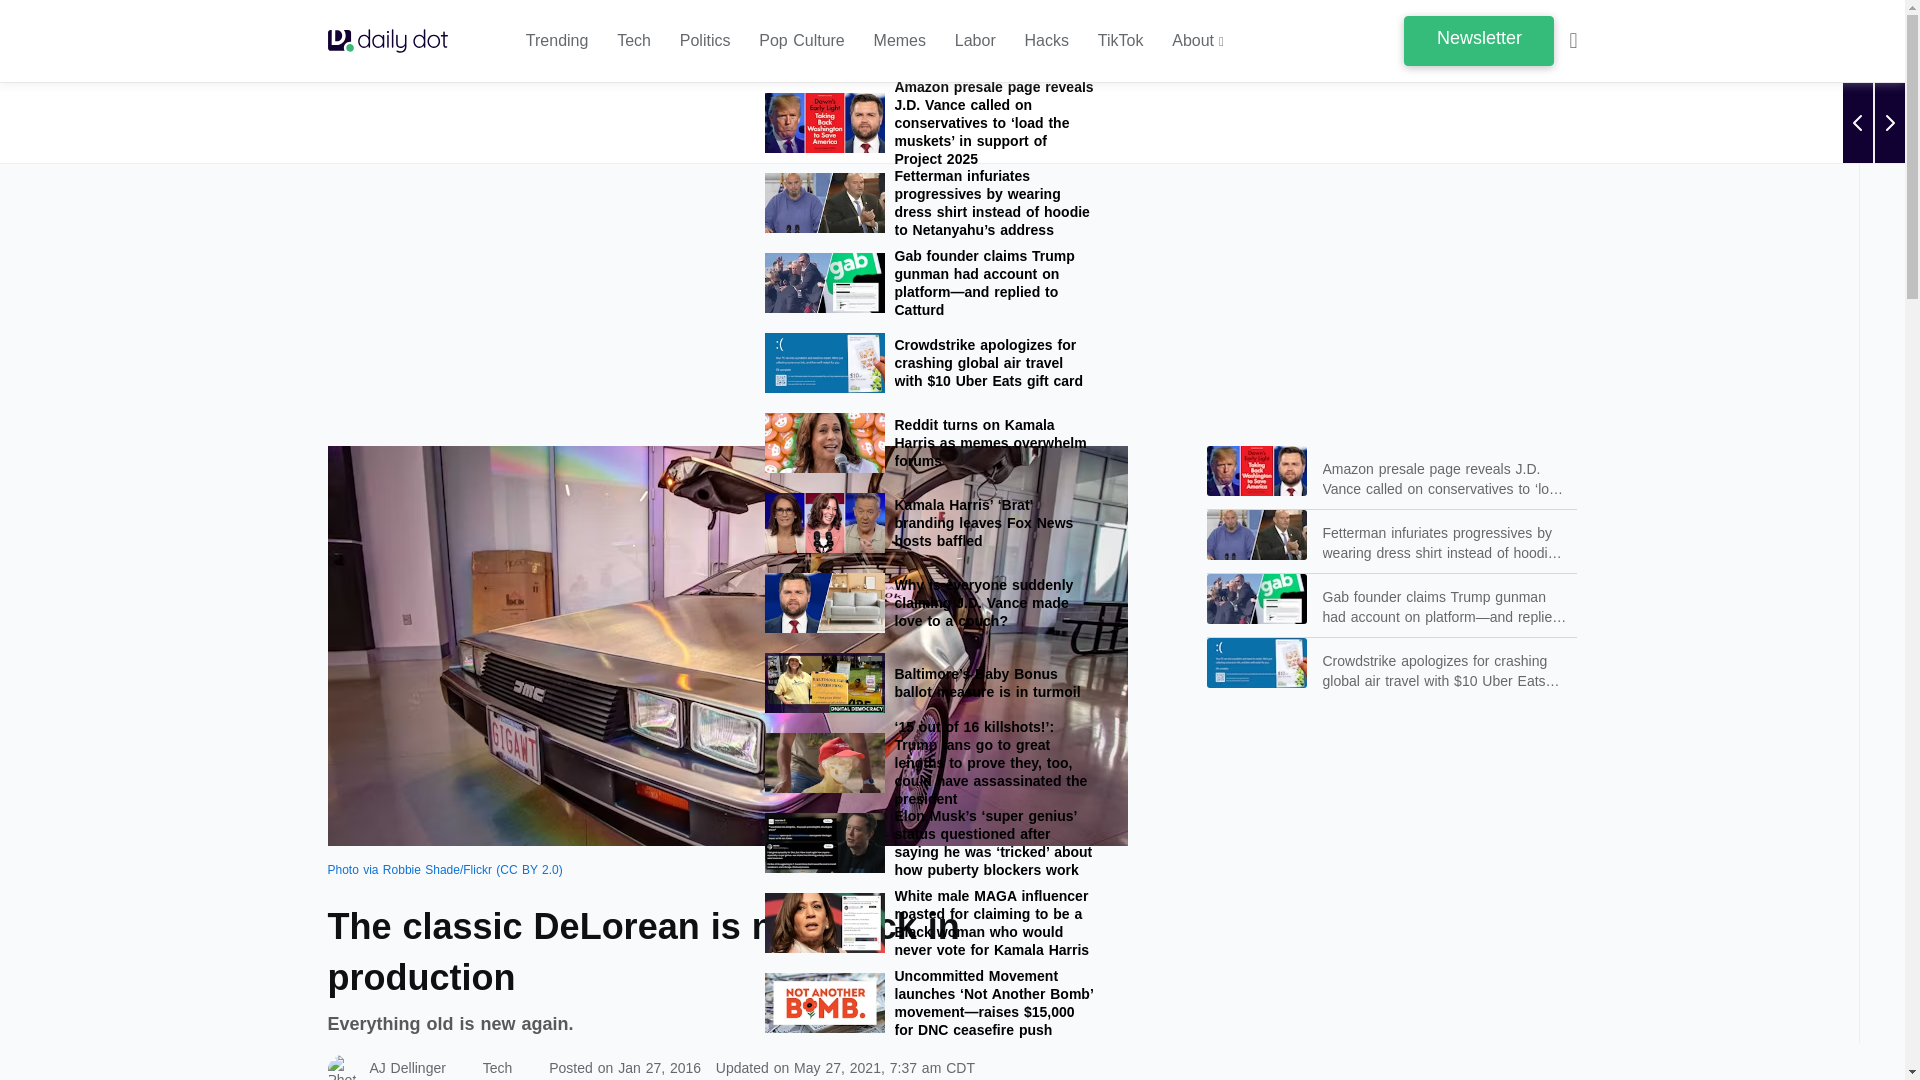 The width and height of the screenshot is (1920, 1080). I want to click on Labor, so click(975, 41).